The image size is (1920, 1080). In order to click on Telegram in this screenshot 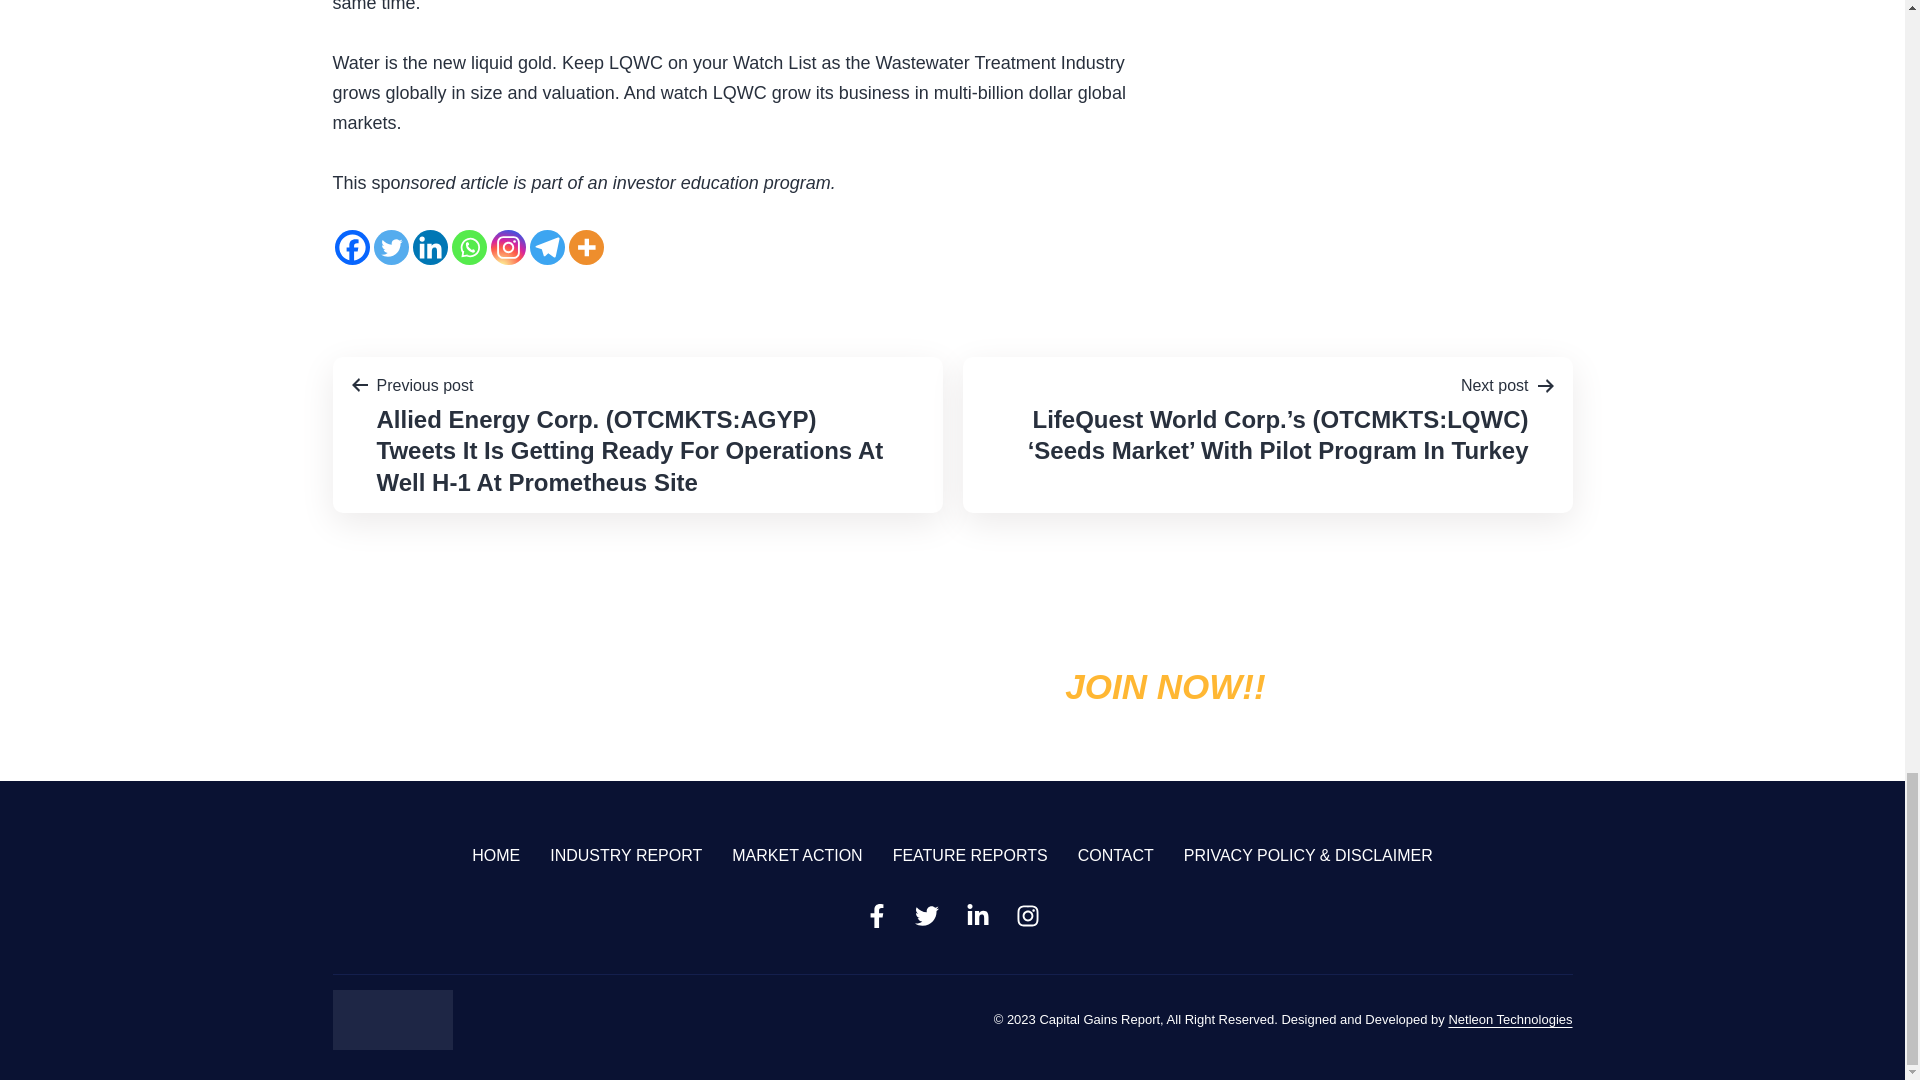, I will do `click(546, 247)`.